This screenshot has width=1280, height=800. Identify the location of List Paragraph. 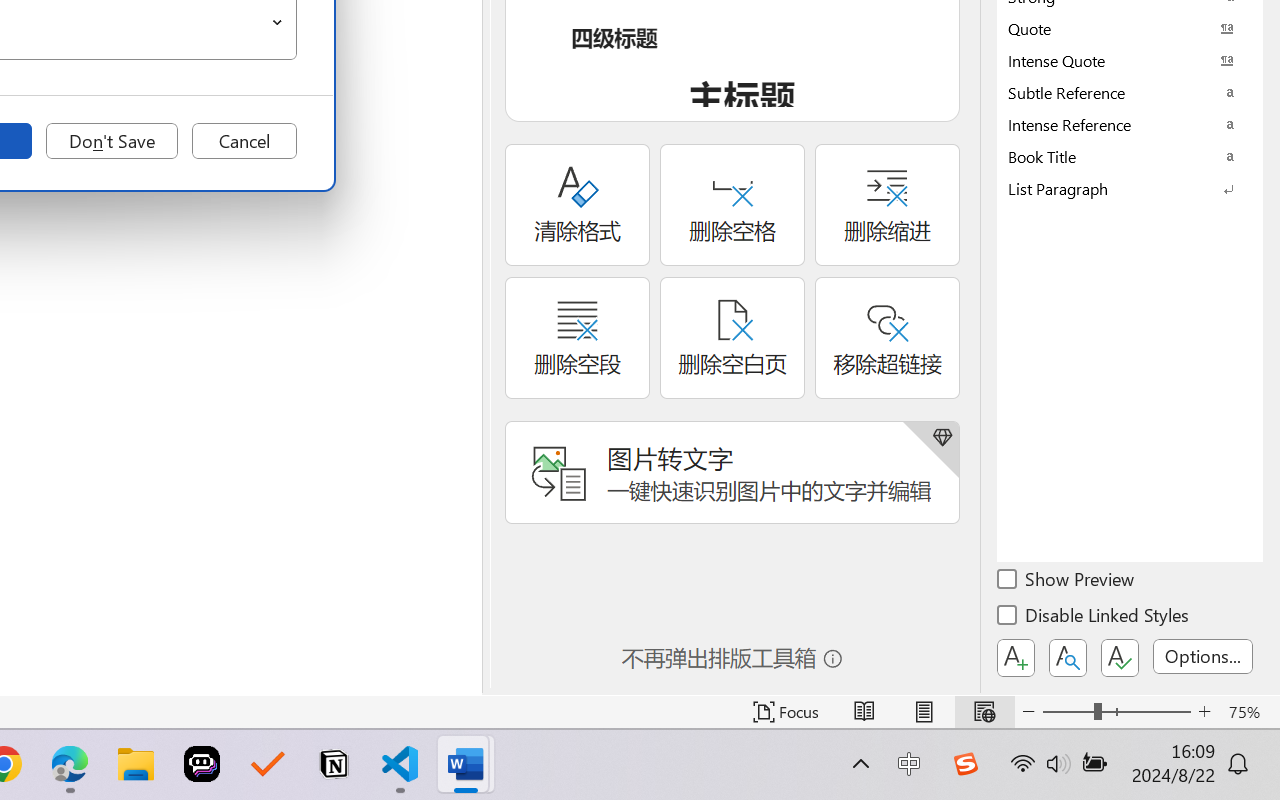
(1130, 188).